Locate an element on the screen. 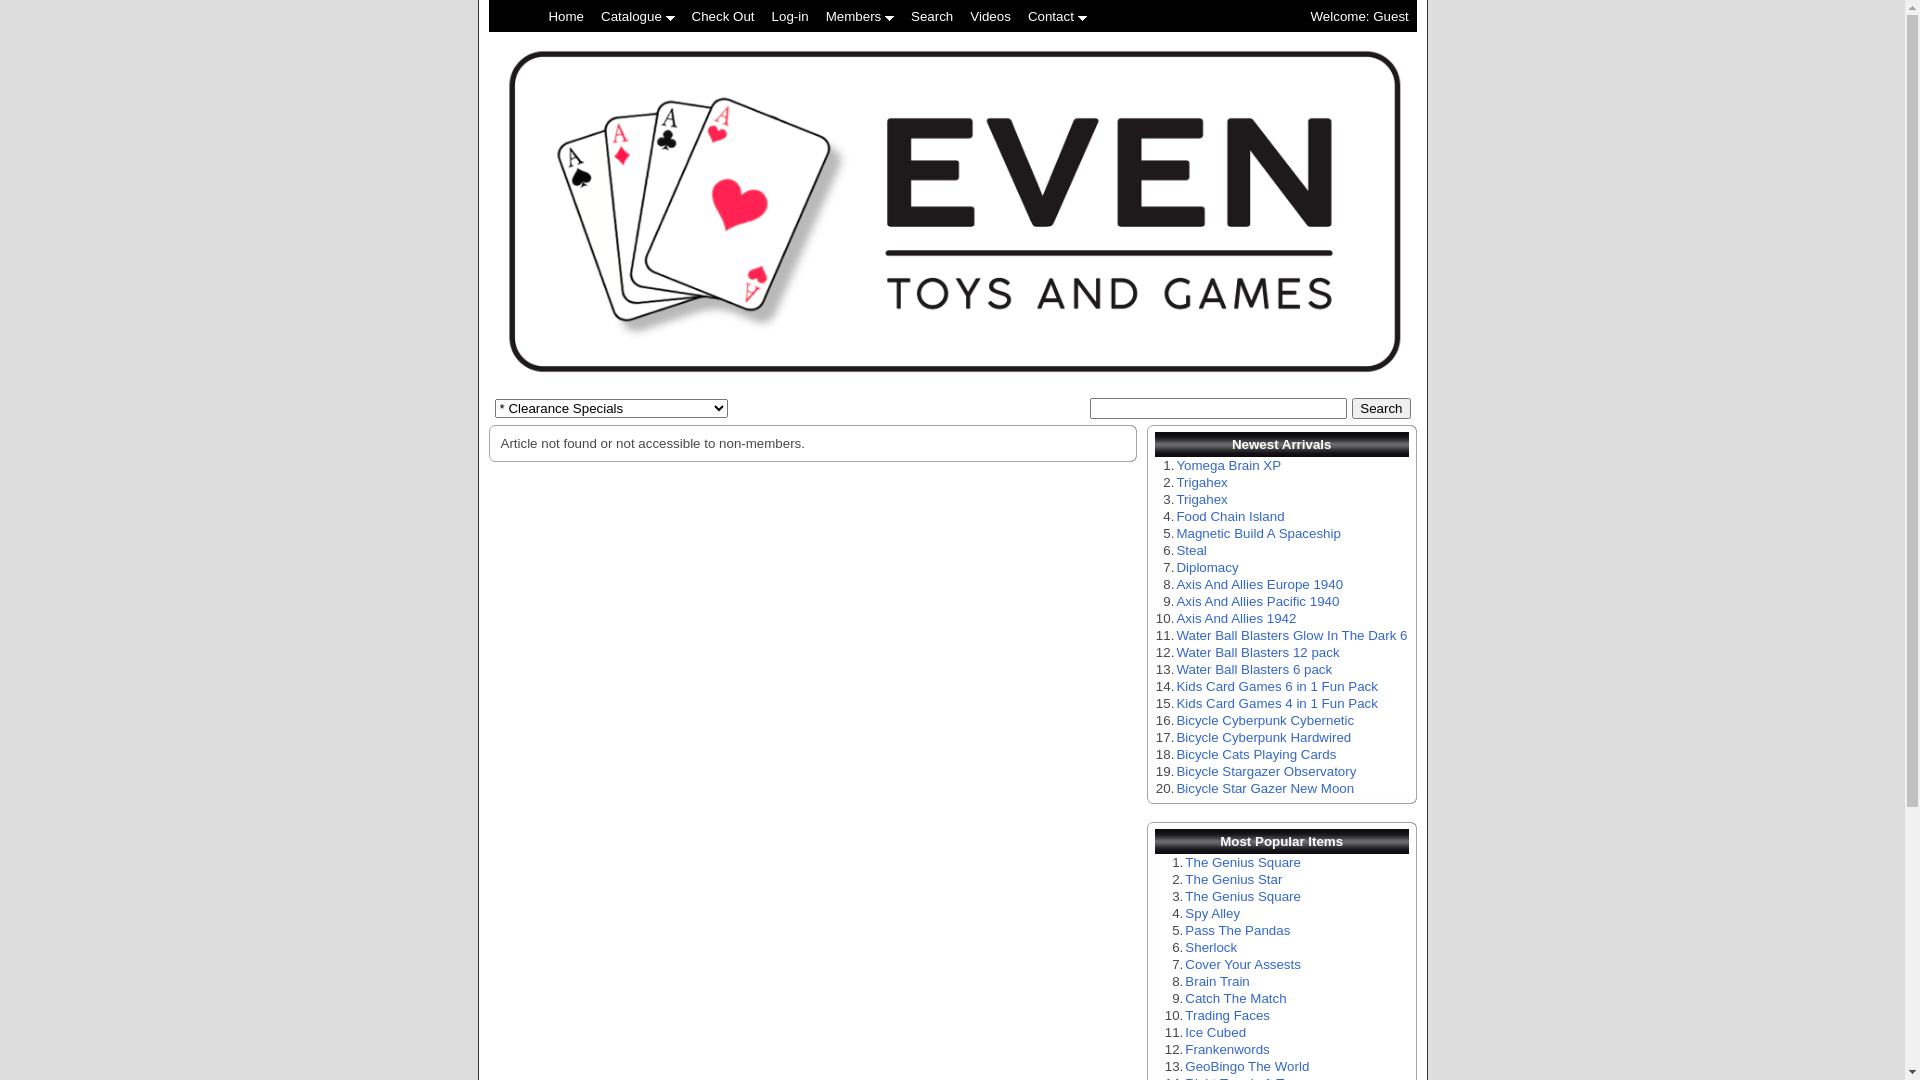  GeoBingo The World is located at coordinates (1247, 1066).